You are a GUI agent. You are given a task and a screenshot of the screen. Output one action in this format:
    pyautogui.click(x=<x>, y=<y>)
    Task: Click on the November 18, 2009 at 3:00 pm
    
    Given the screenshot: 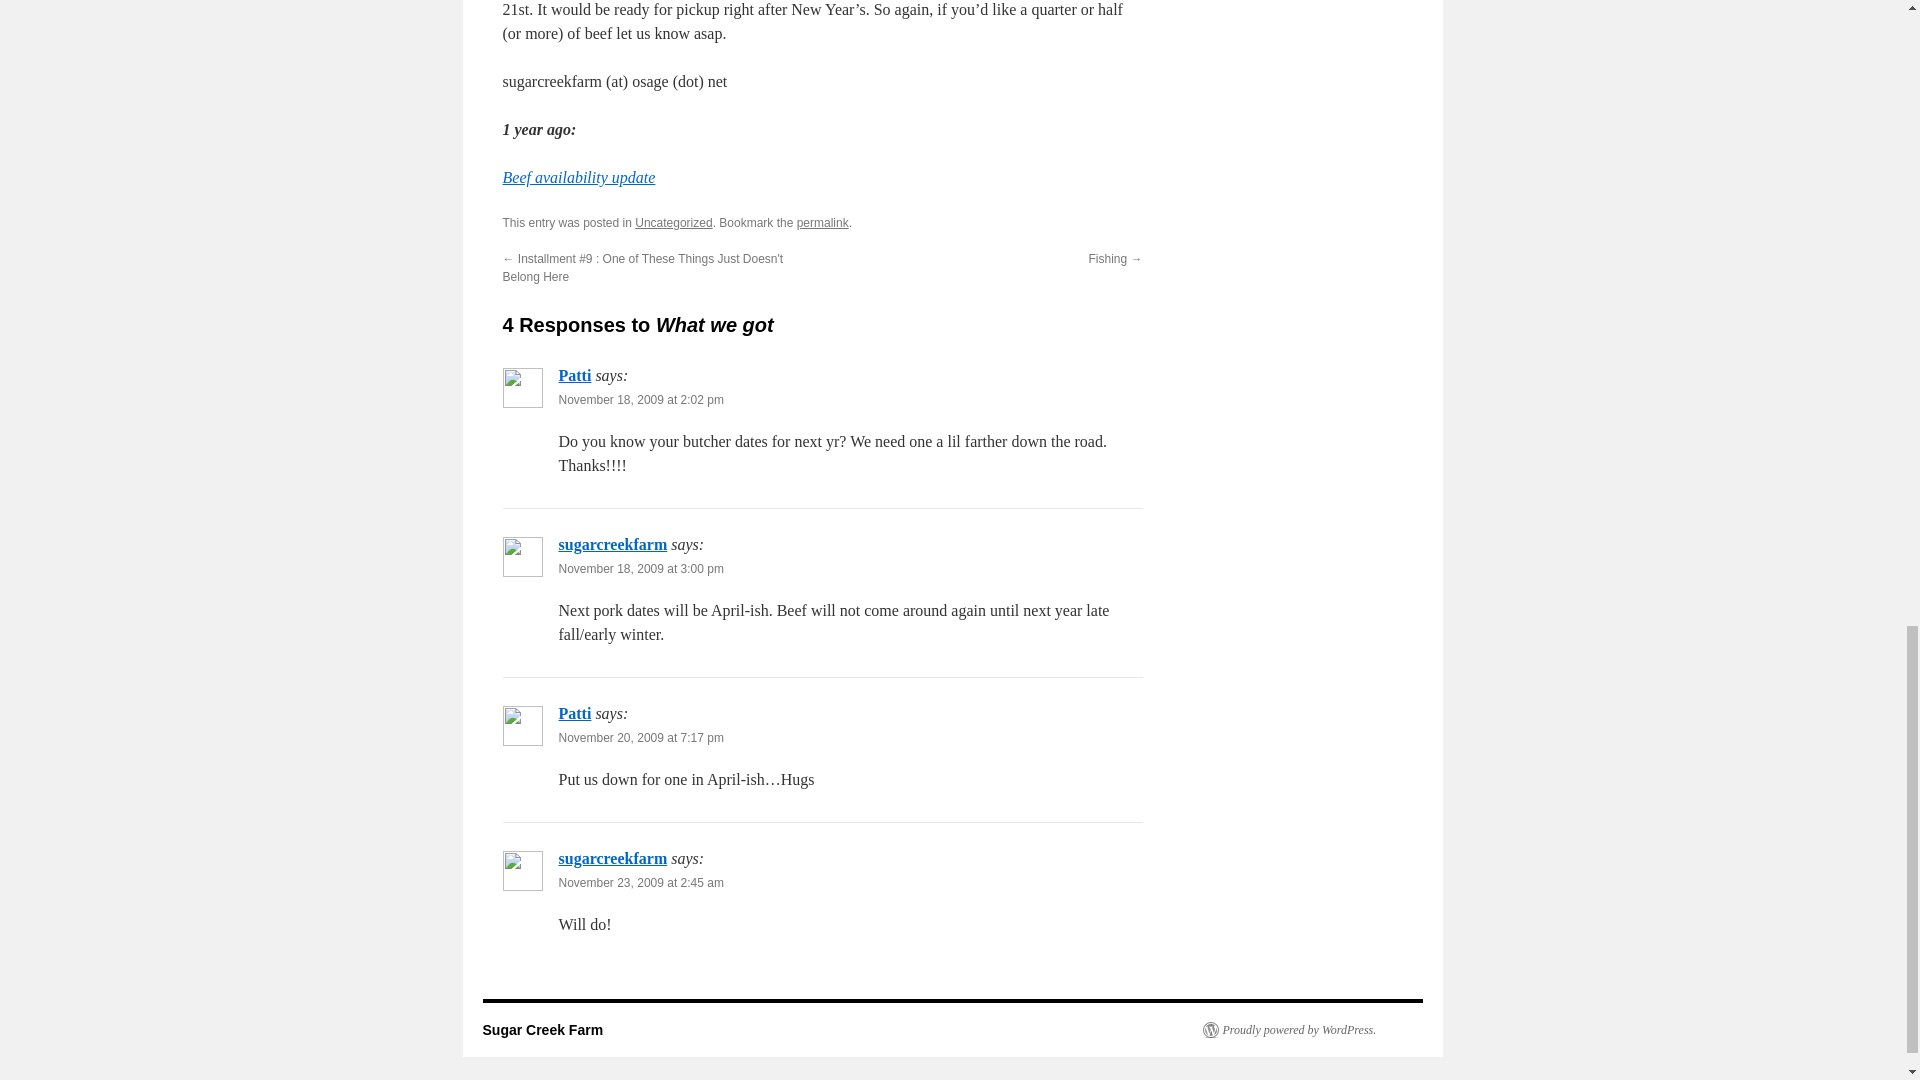 What is the action you would take?
    pyautogui.click(x=640, y=568)
    